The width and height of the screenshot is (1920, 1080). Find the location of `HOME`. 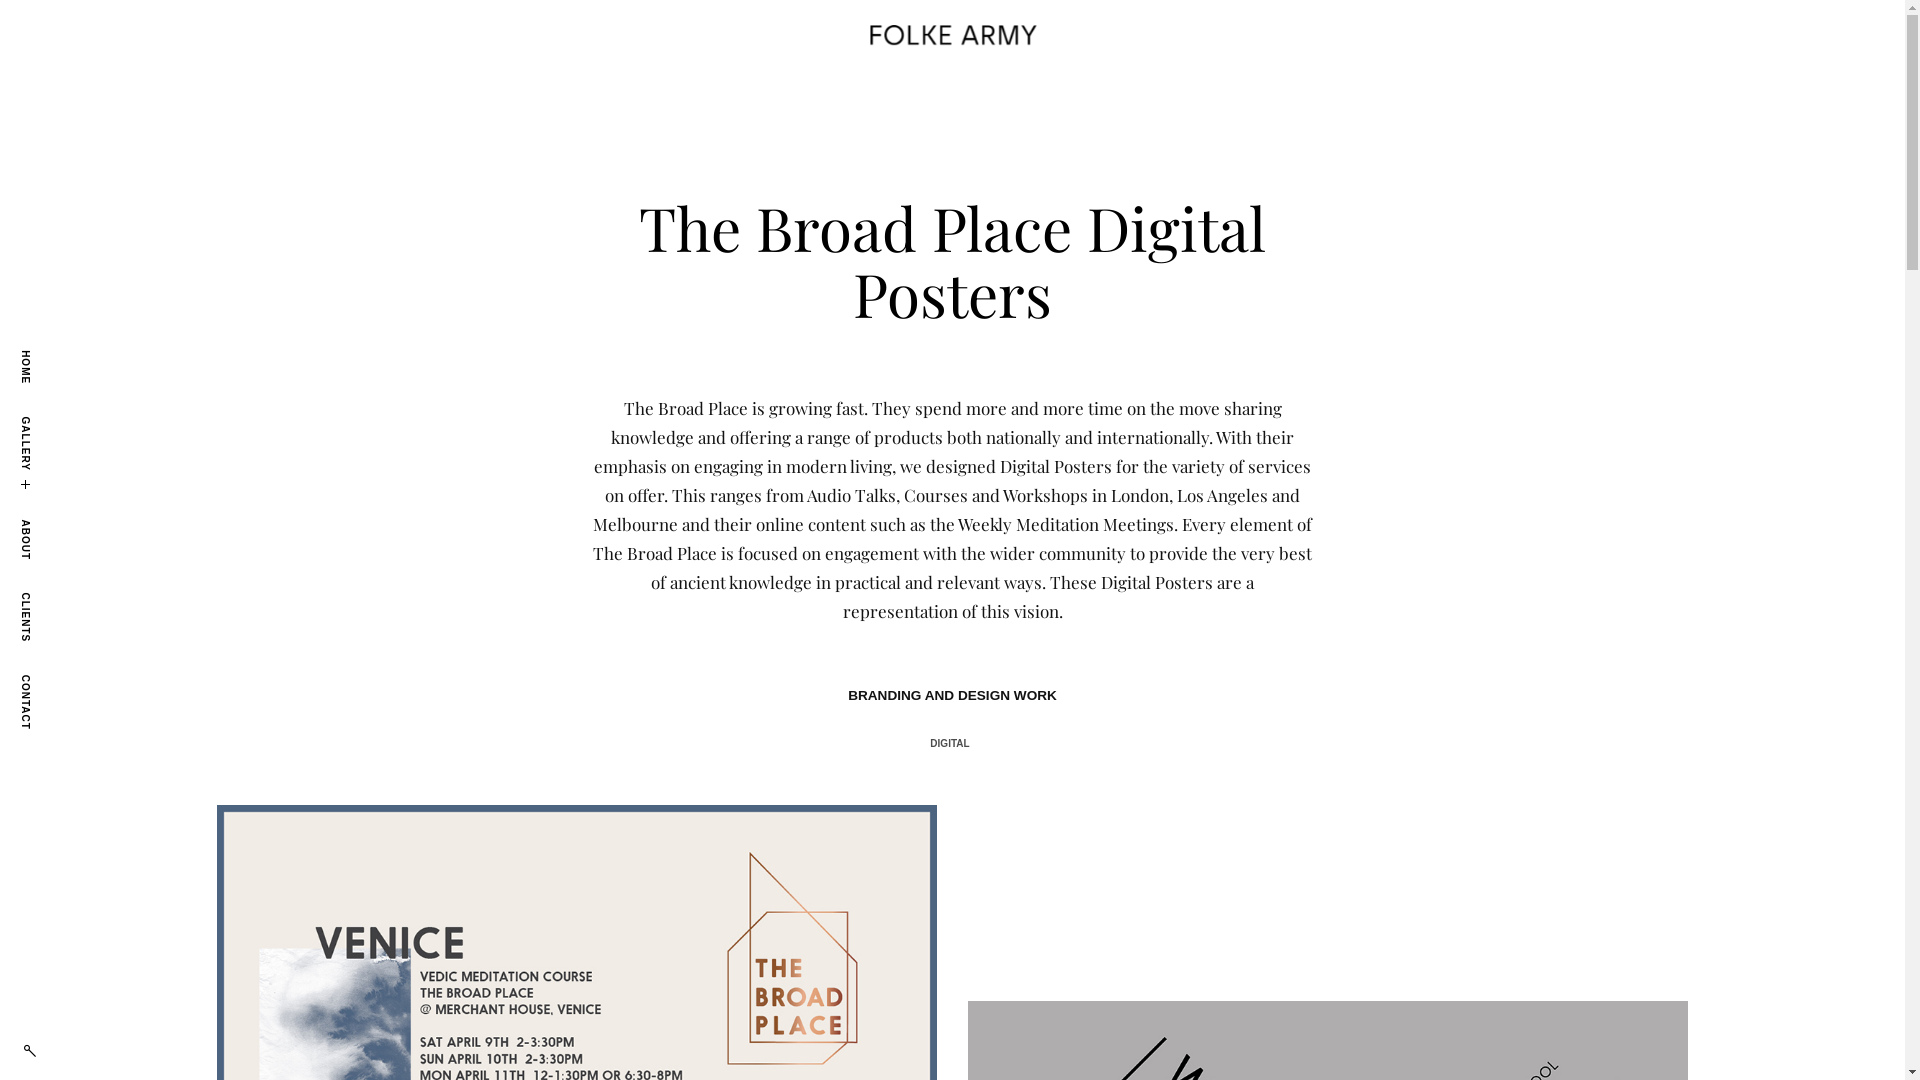

HOME is located at coordinates (37, 355).